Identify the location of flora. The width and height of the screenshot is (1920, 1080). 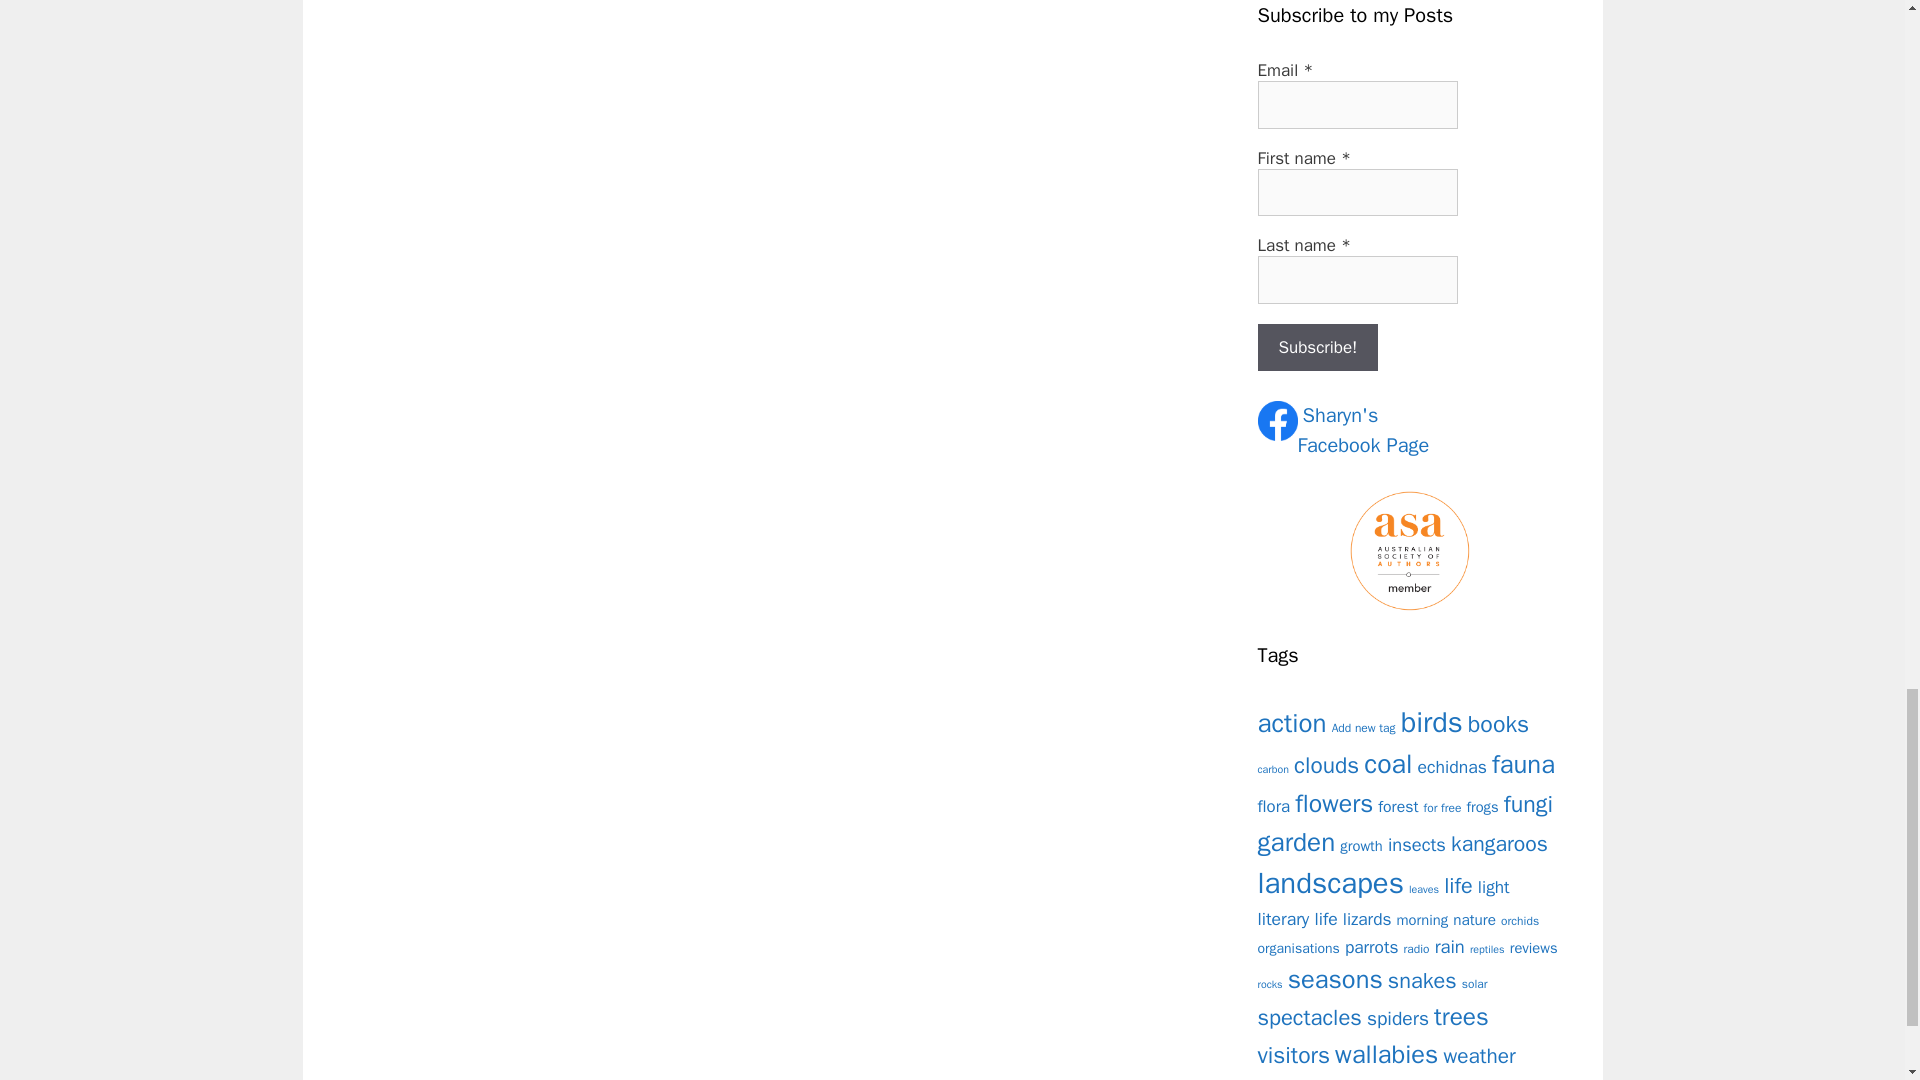
(1274, 806).